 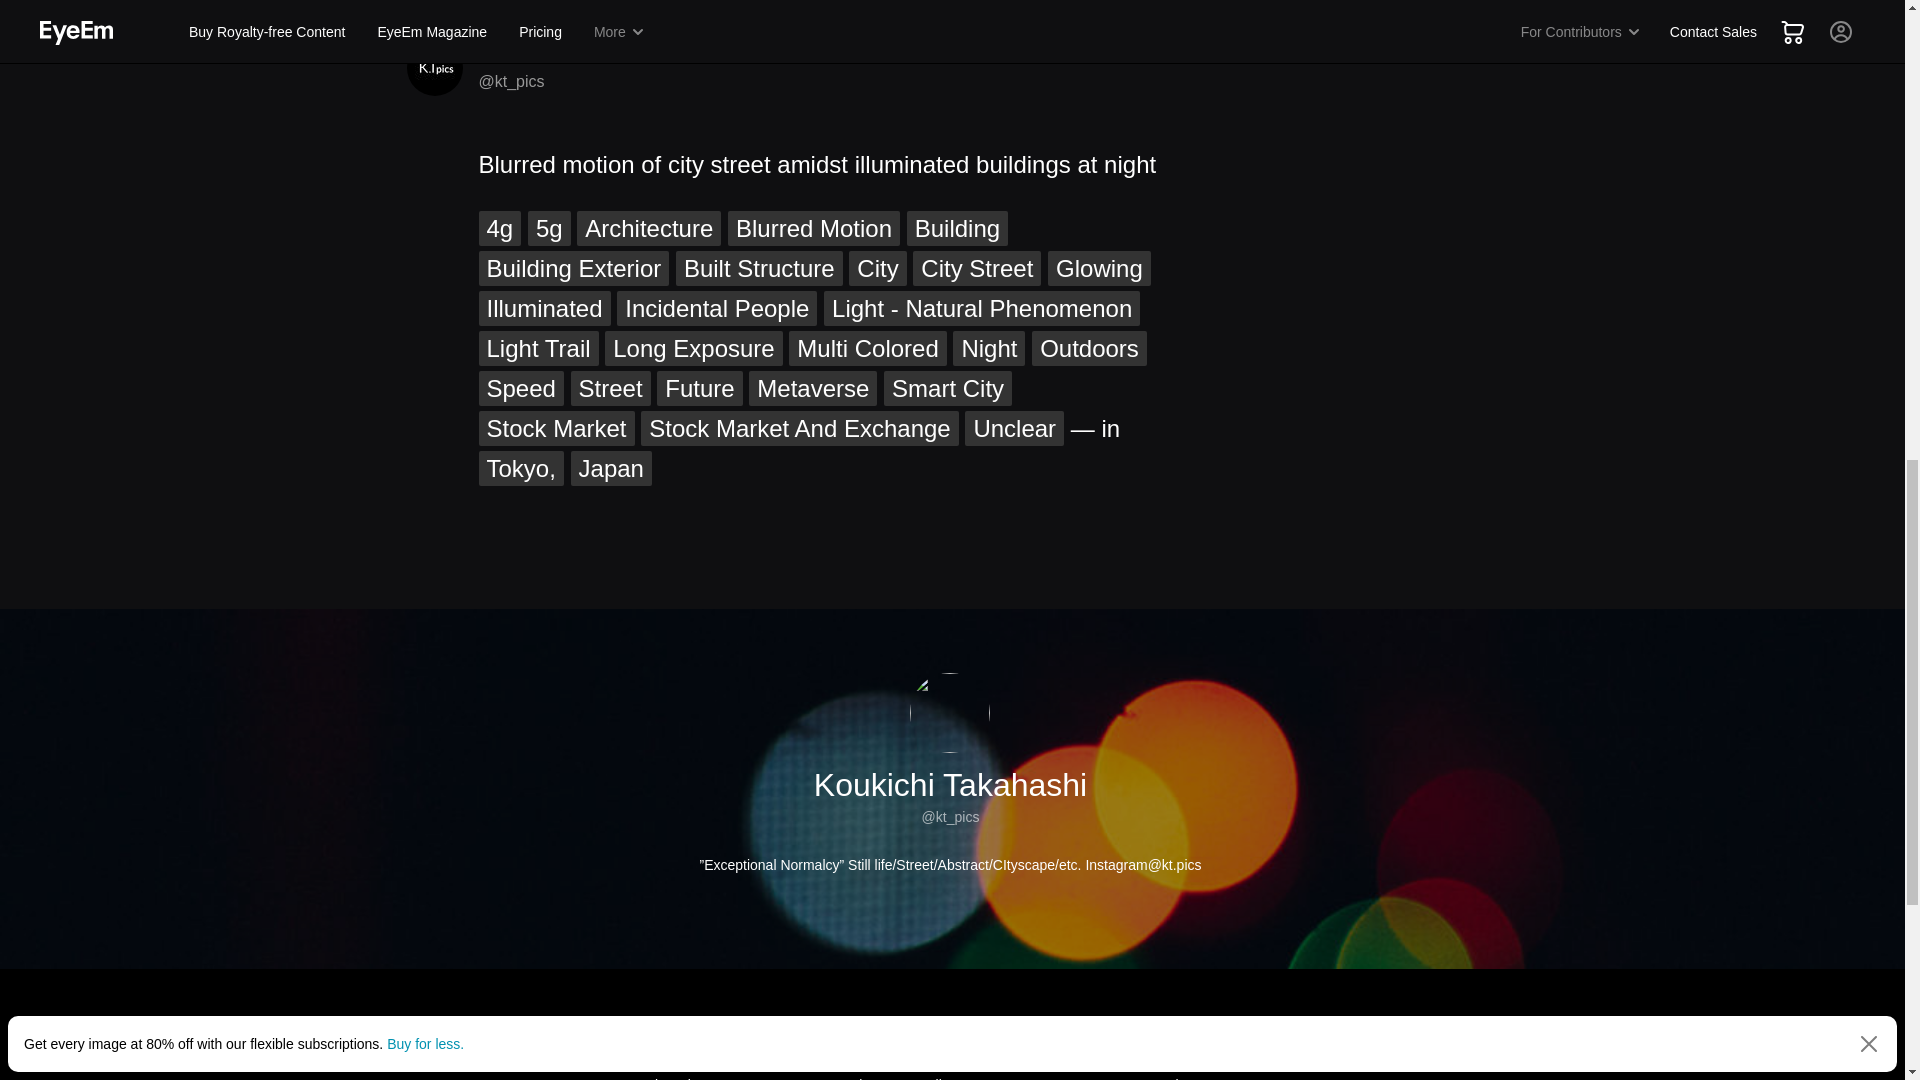 What do you see at coordinates (544, 308) in the screenshot?
I see `Illuminated` at bounding box center [544, 308].